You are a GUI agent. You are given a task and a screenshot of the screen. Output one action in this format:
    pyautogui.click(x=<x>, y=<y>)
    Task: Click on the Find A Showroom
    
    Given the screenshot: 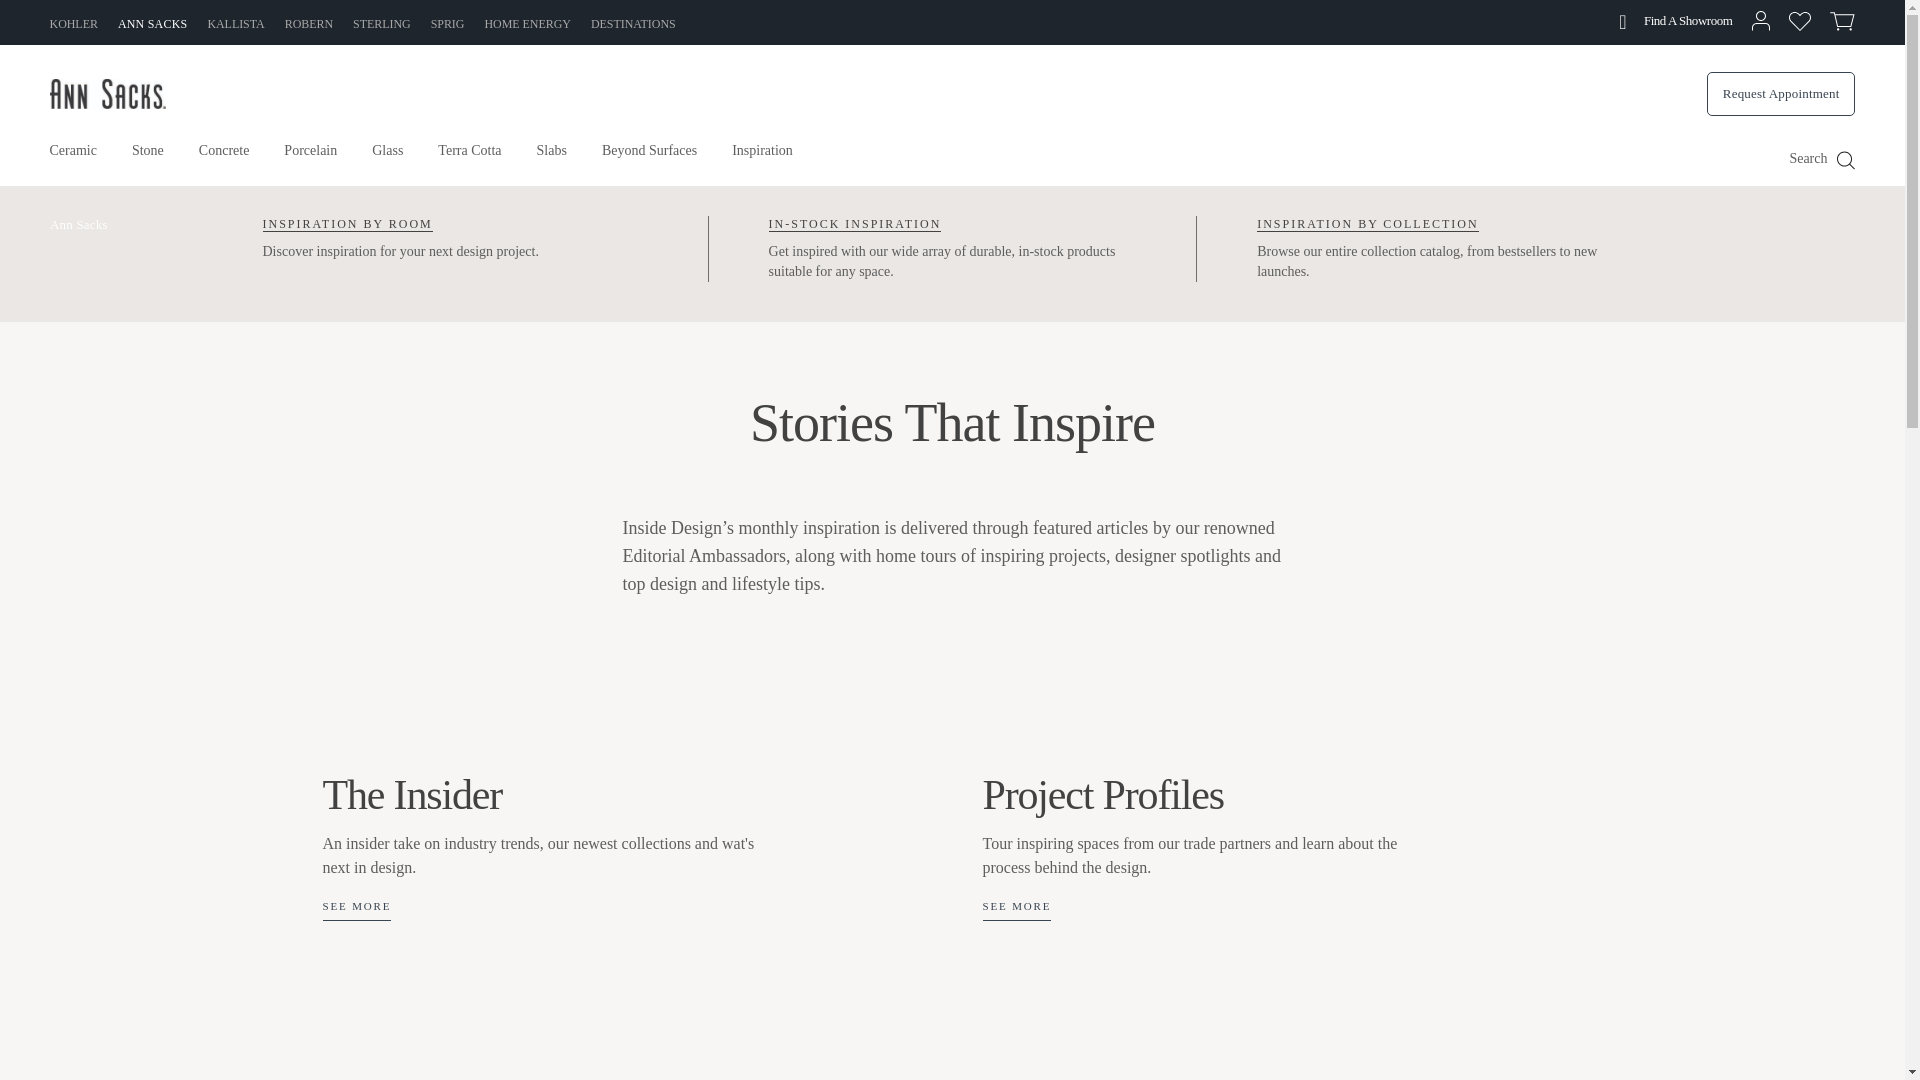 What is the action you would take?
    pyautogui.click(x=224, y=159)
    